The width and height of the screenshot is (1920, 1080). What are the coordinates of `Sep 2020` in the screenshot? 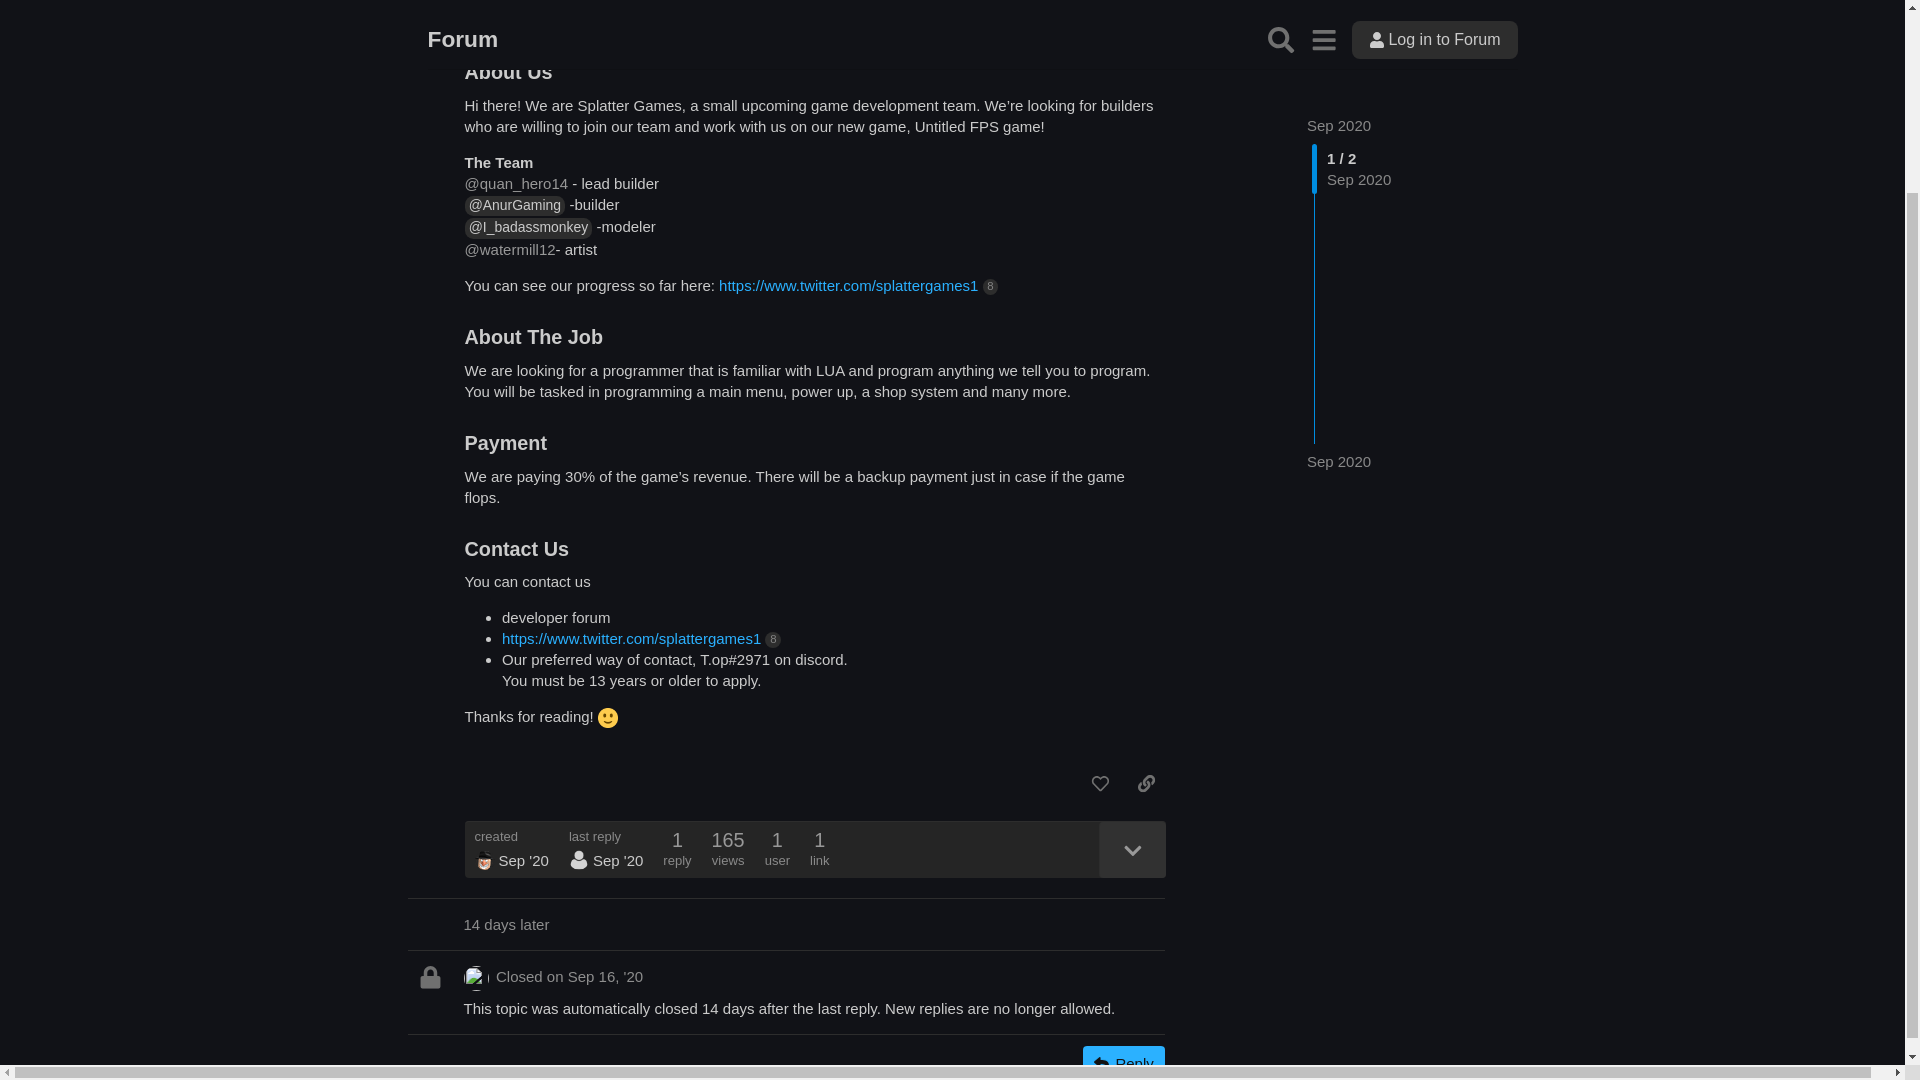 It's located at (1338, 369).